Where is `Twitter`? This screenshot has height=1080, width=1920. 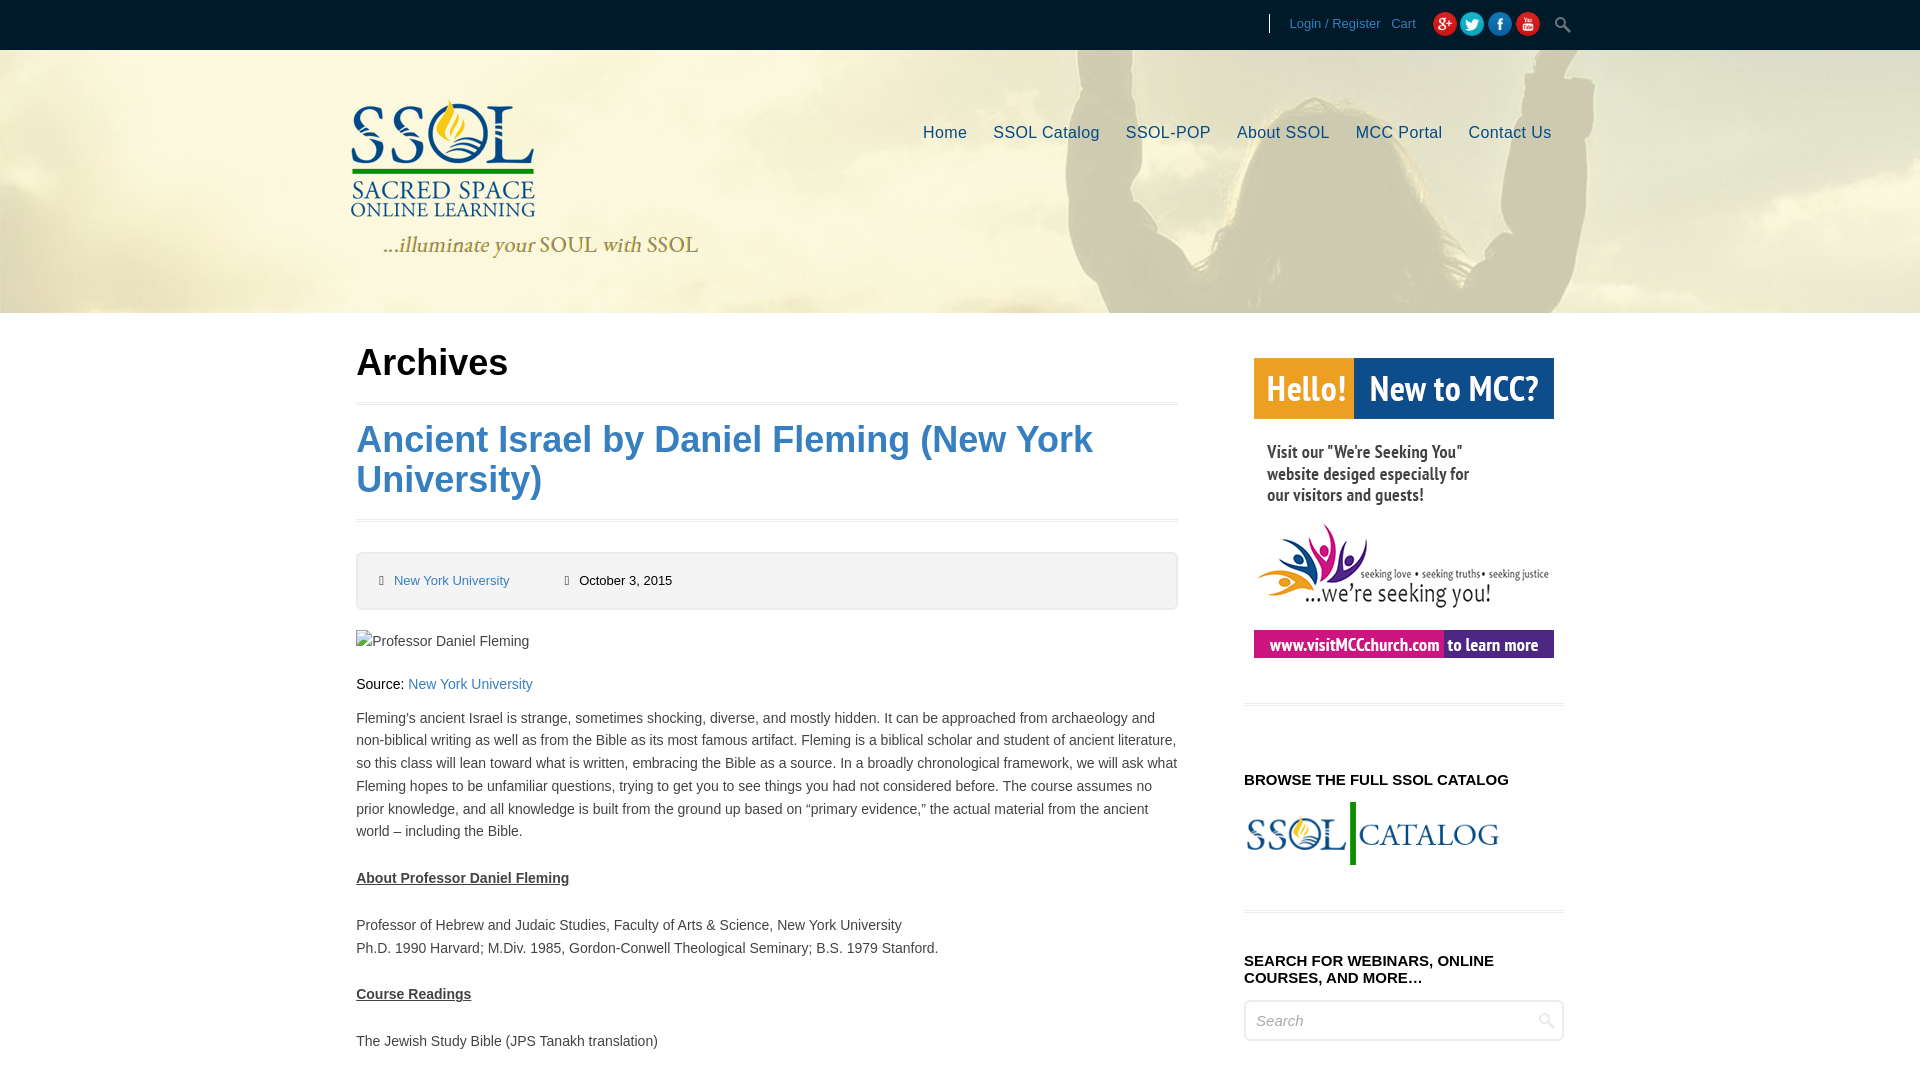 Twitter is located at coordinates (1472, 23).